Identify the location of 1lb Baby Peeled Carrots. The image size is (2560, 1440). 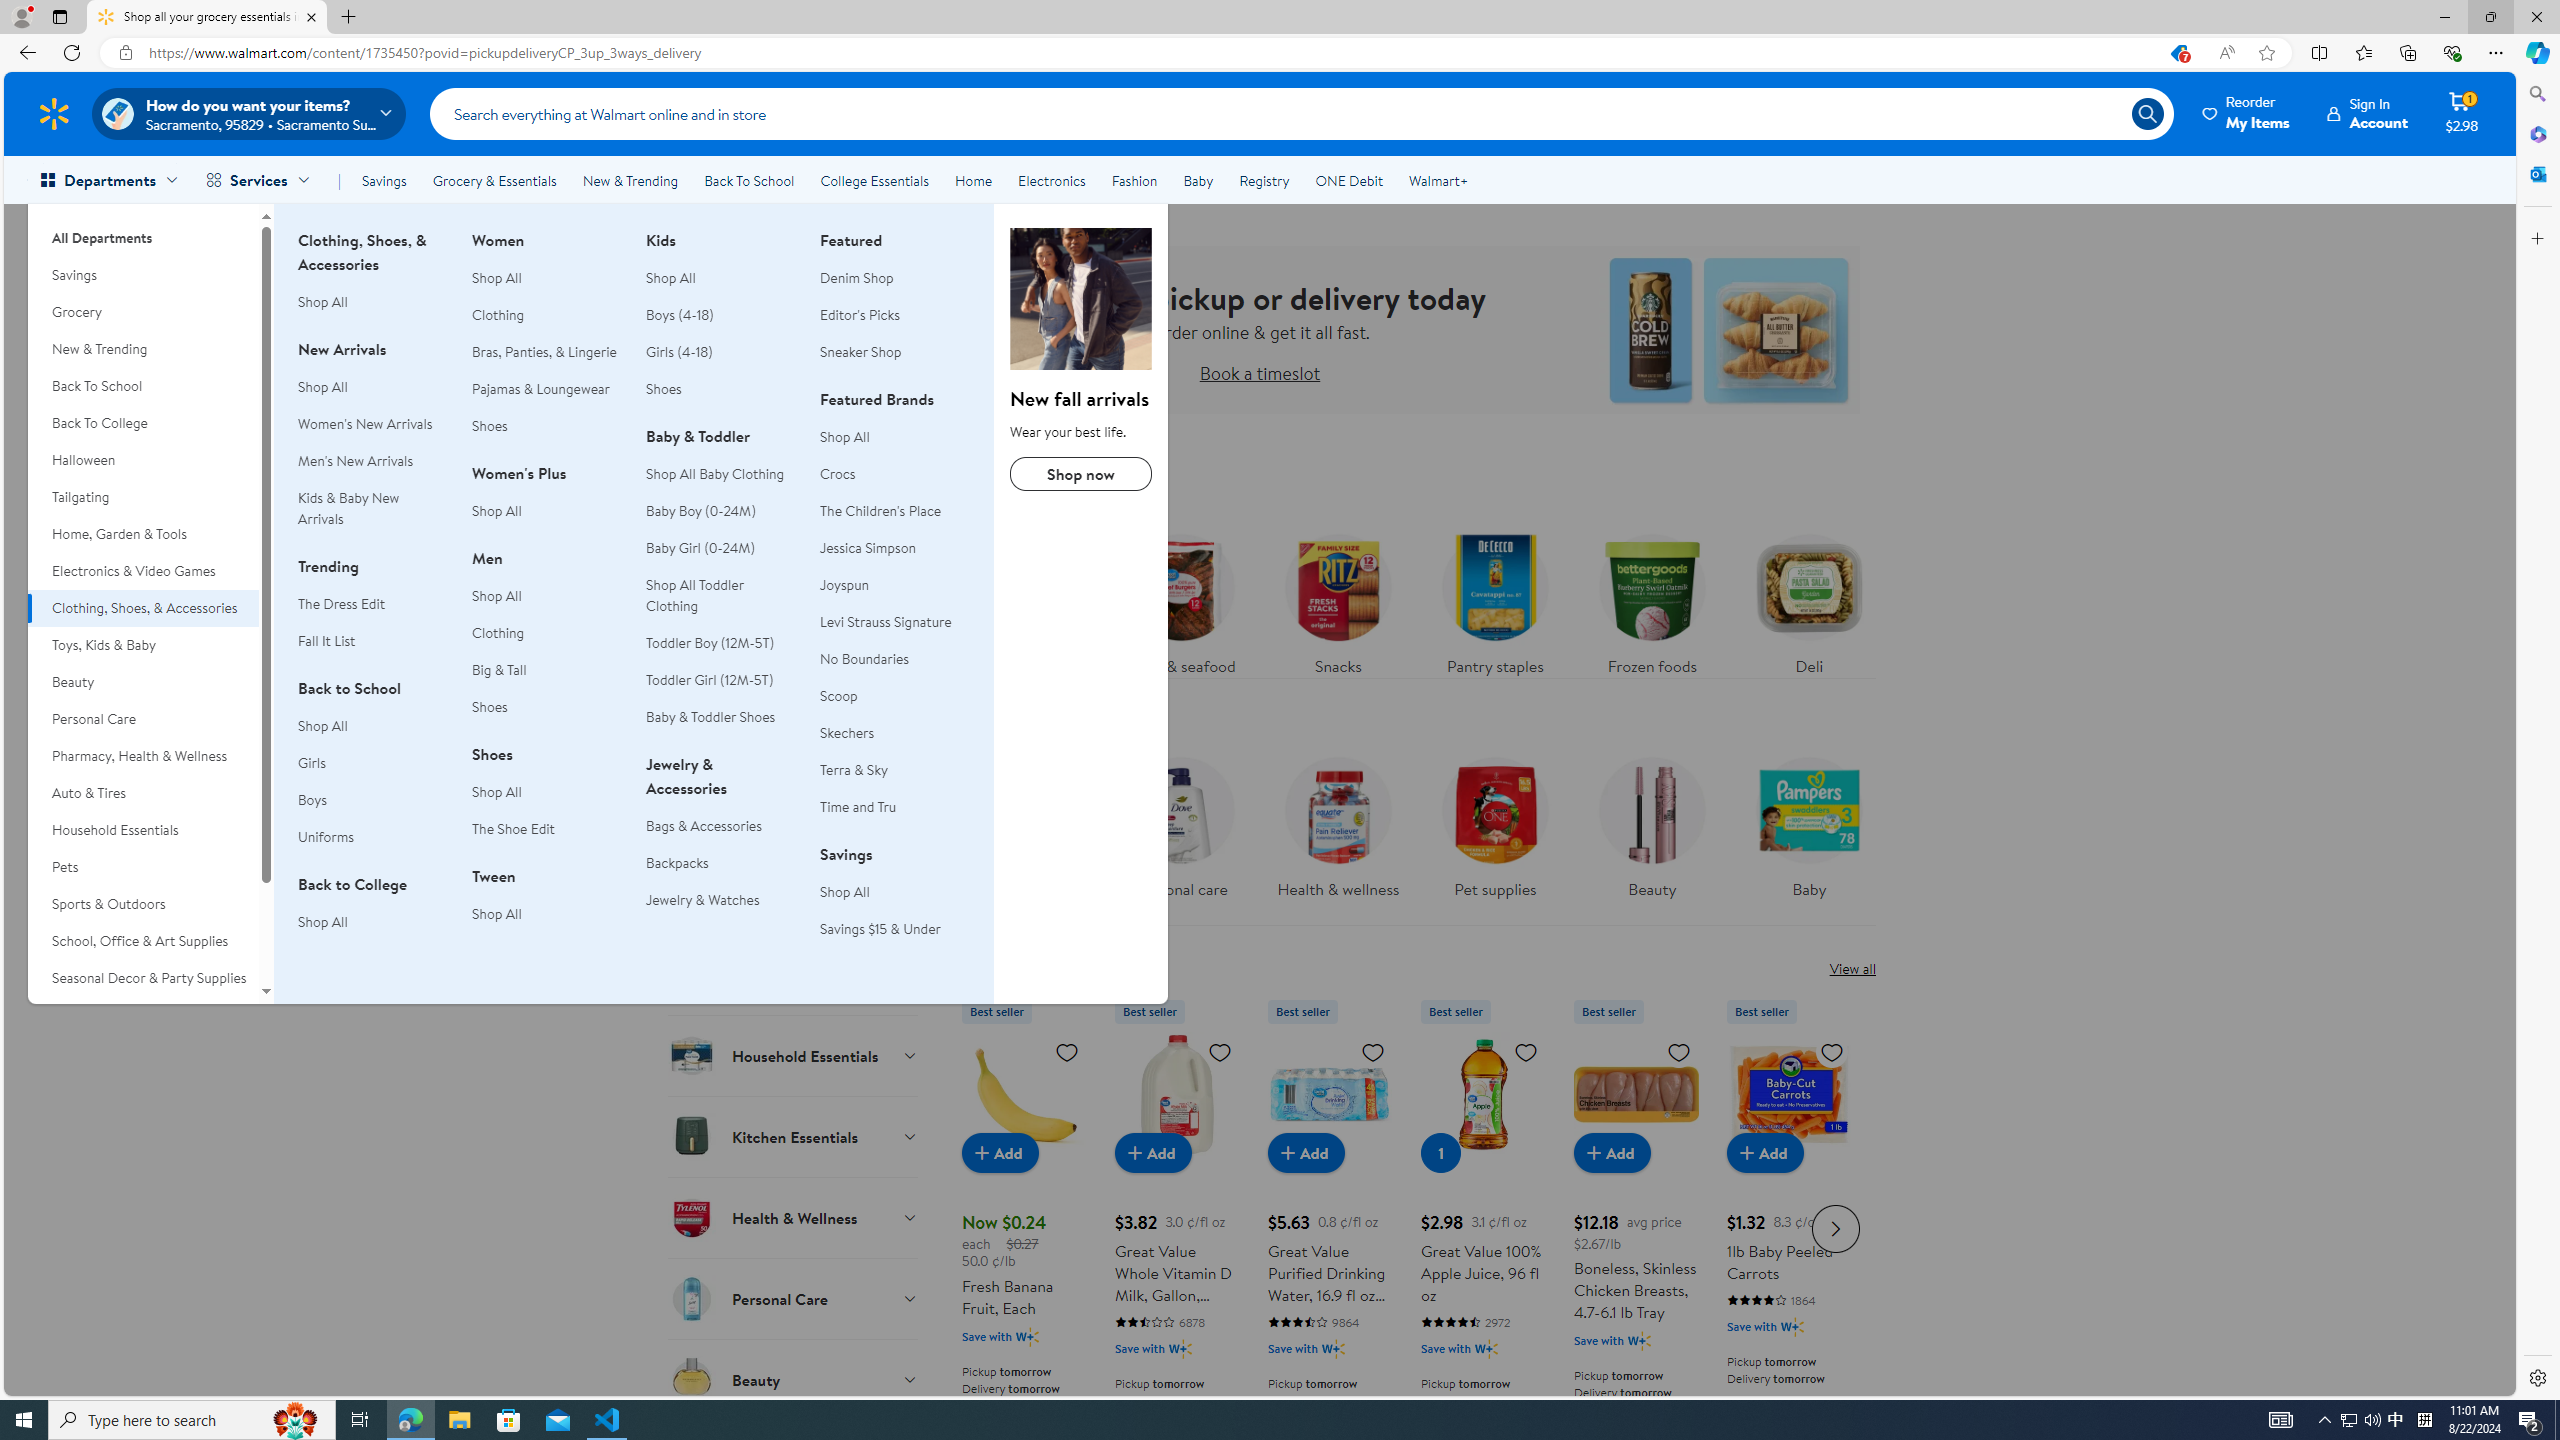
(1789, 1226).